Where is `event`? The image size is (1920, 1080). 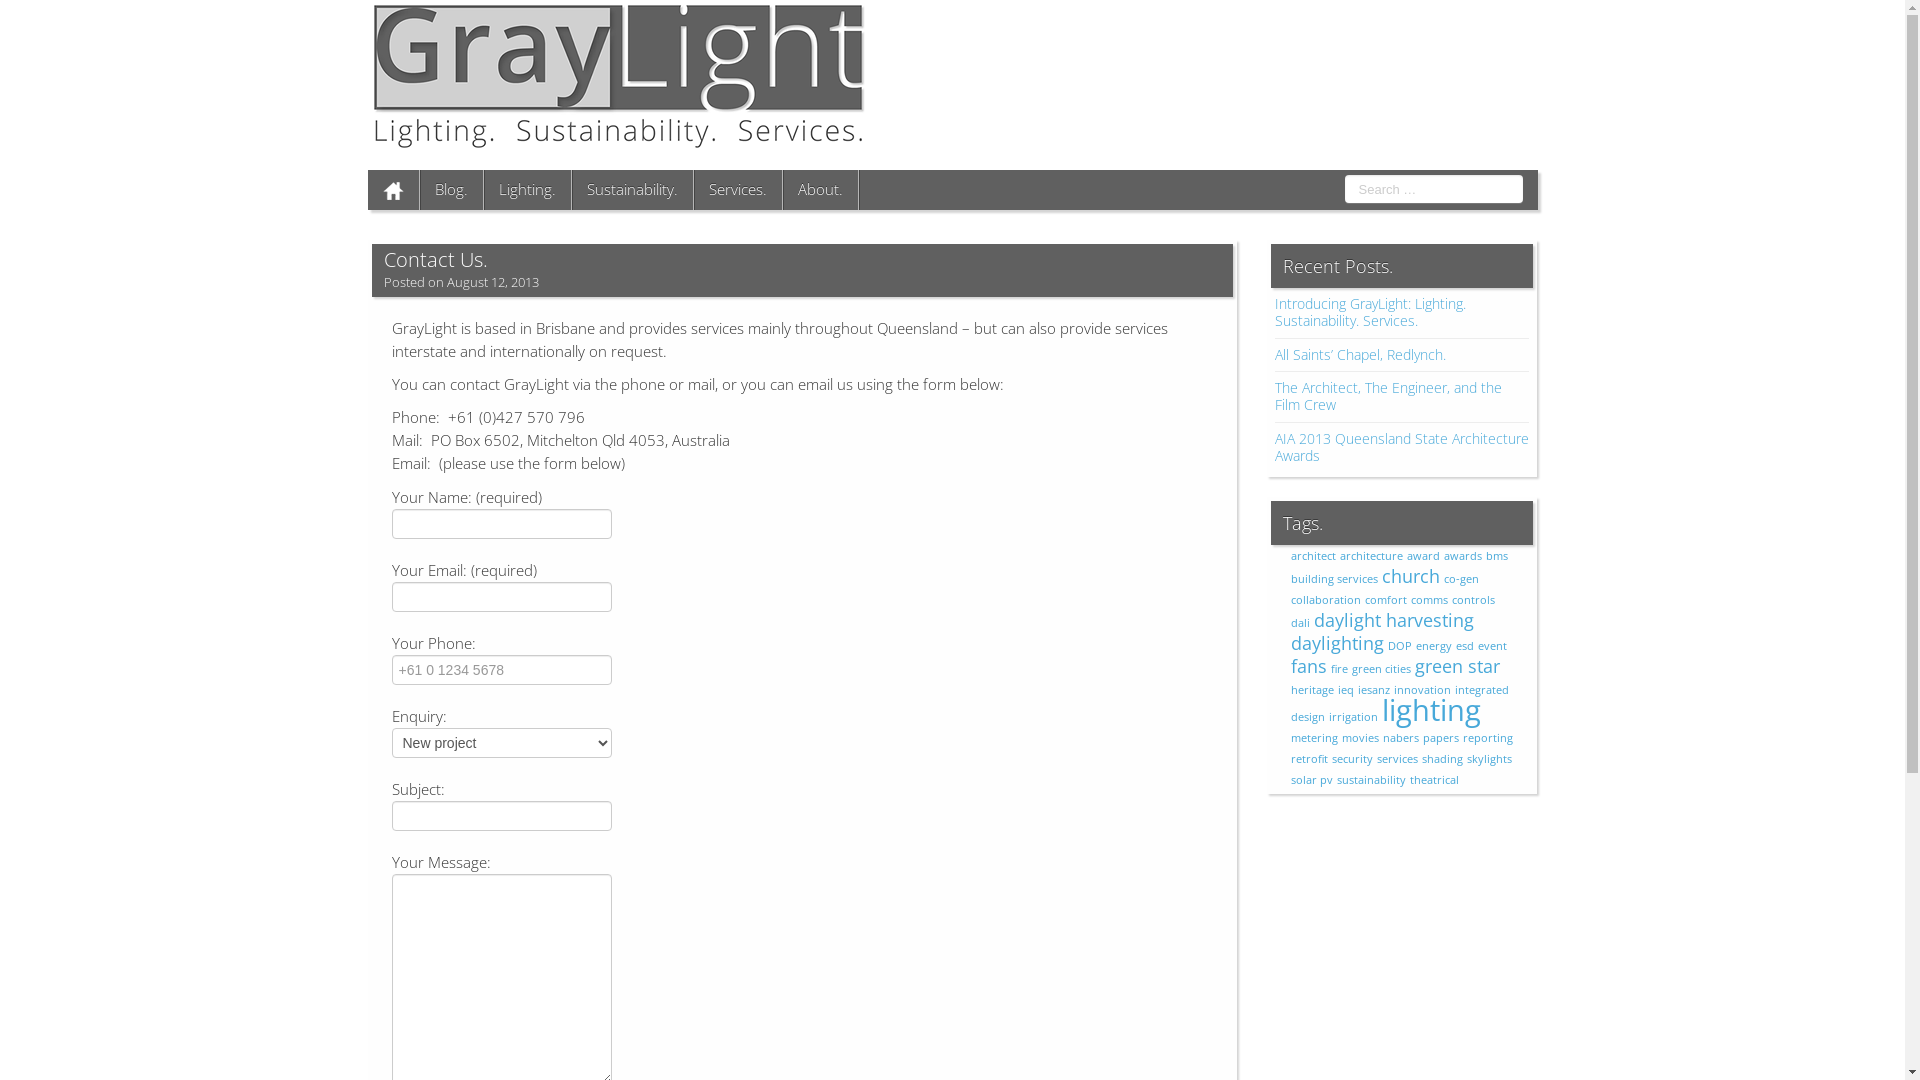 event is located at coordinates (1492, 646).